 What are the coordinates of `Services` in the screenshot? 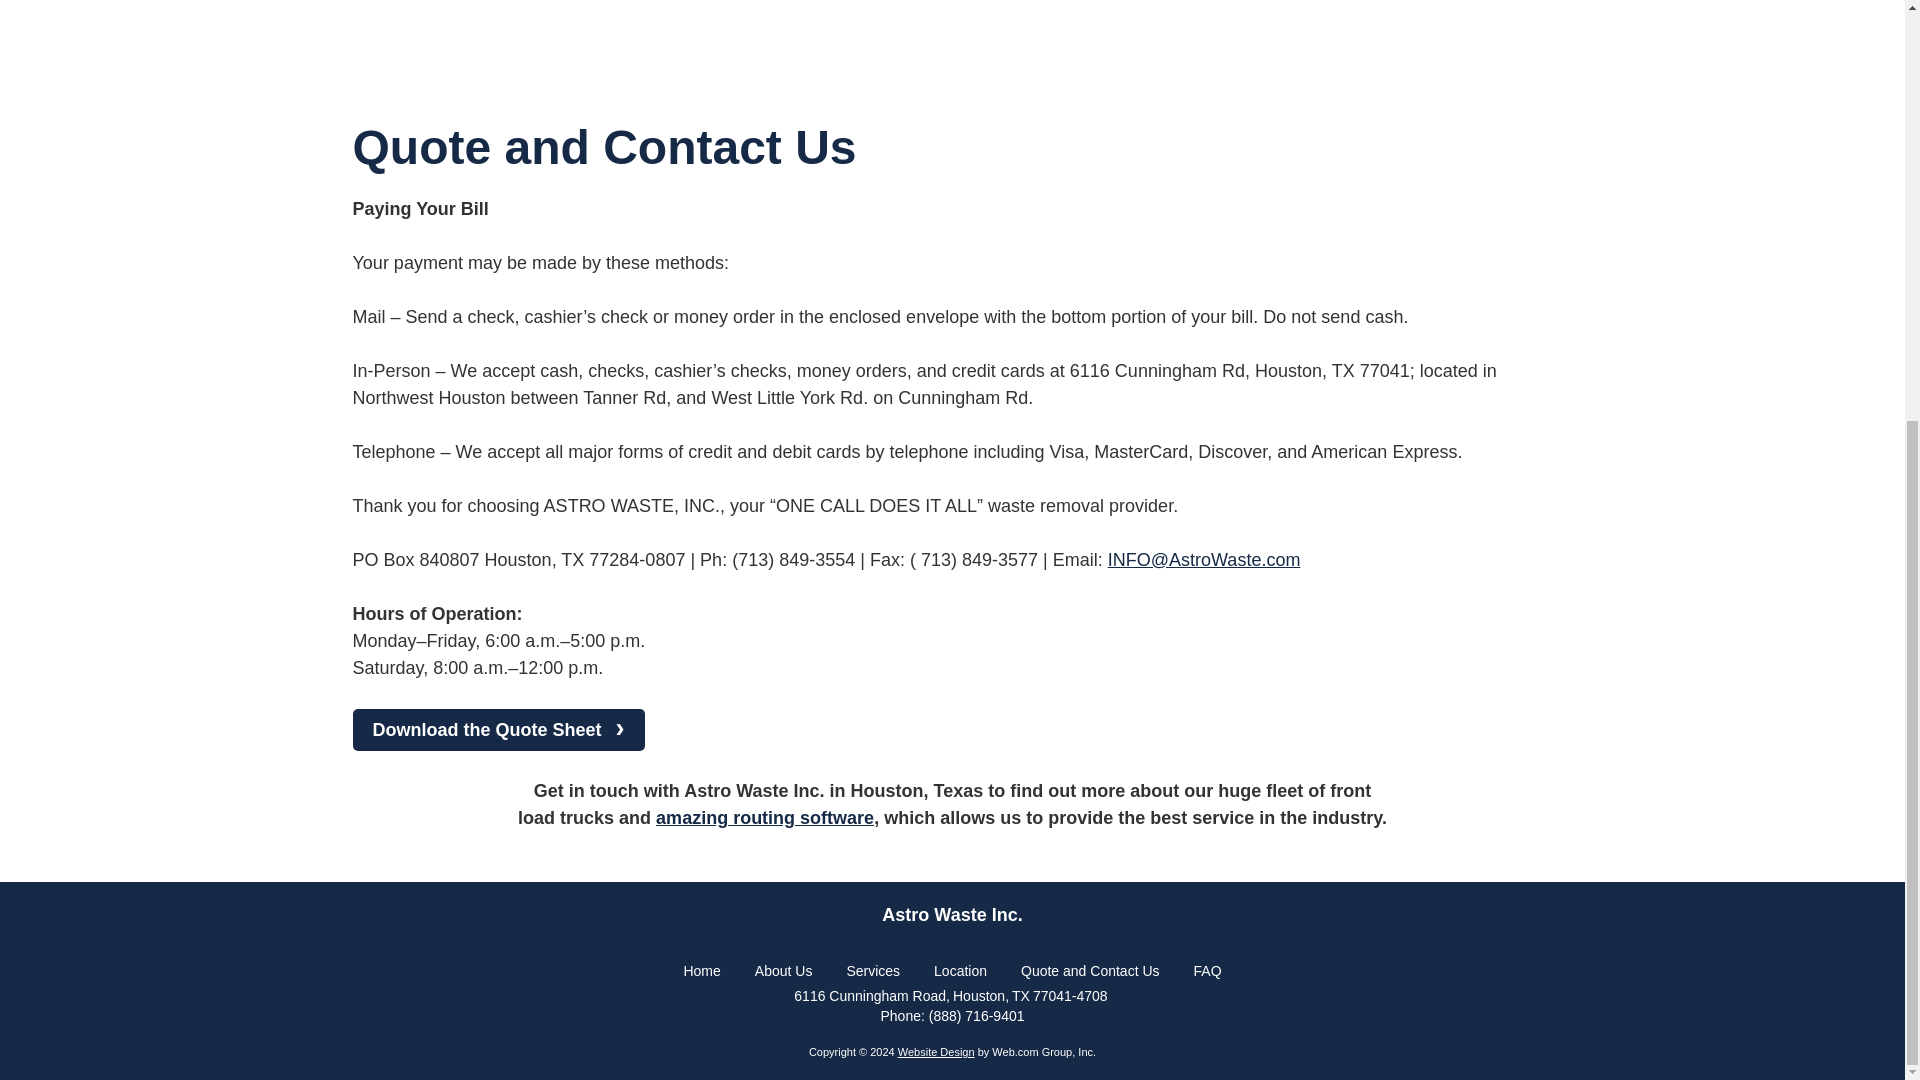 It's located at (873, 970).